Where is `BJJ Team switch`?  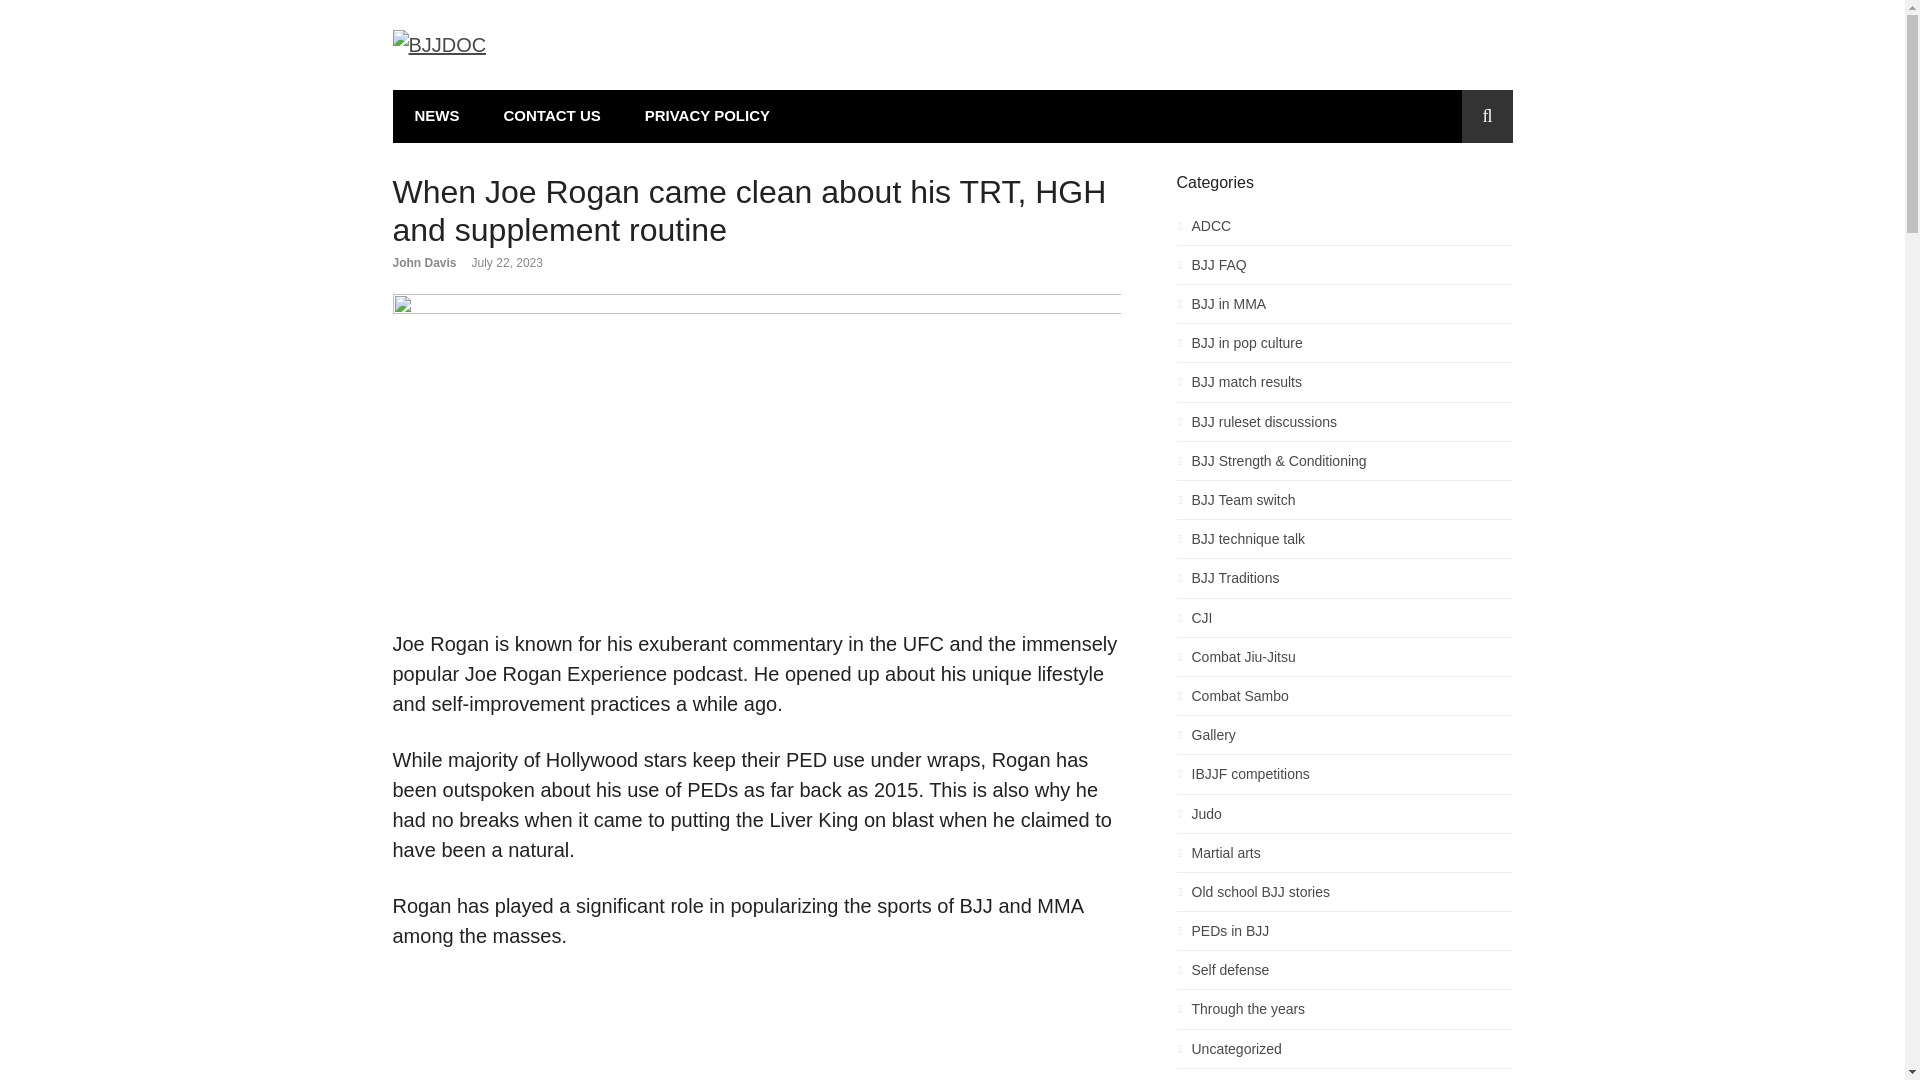 BJJ Team switch is located at coordinates (1344, 505).